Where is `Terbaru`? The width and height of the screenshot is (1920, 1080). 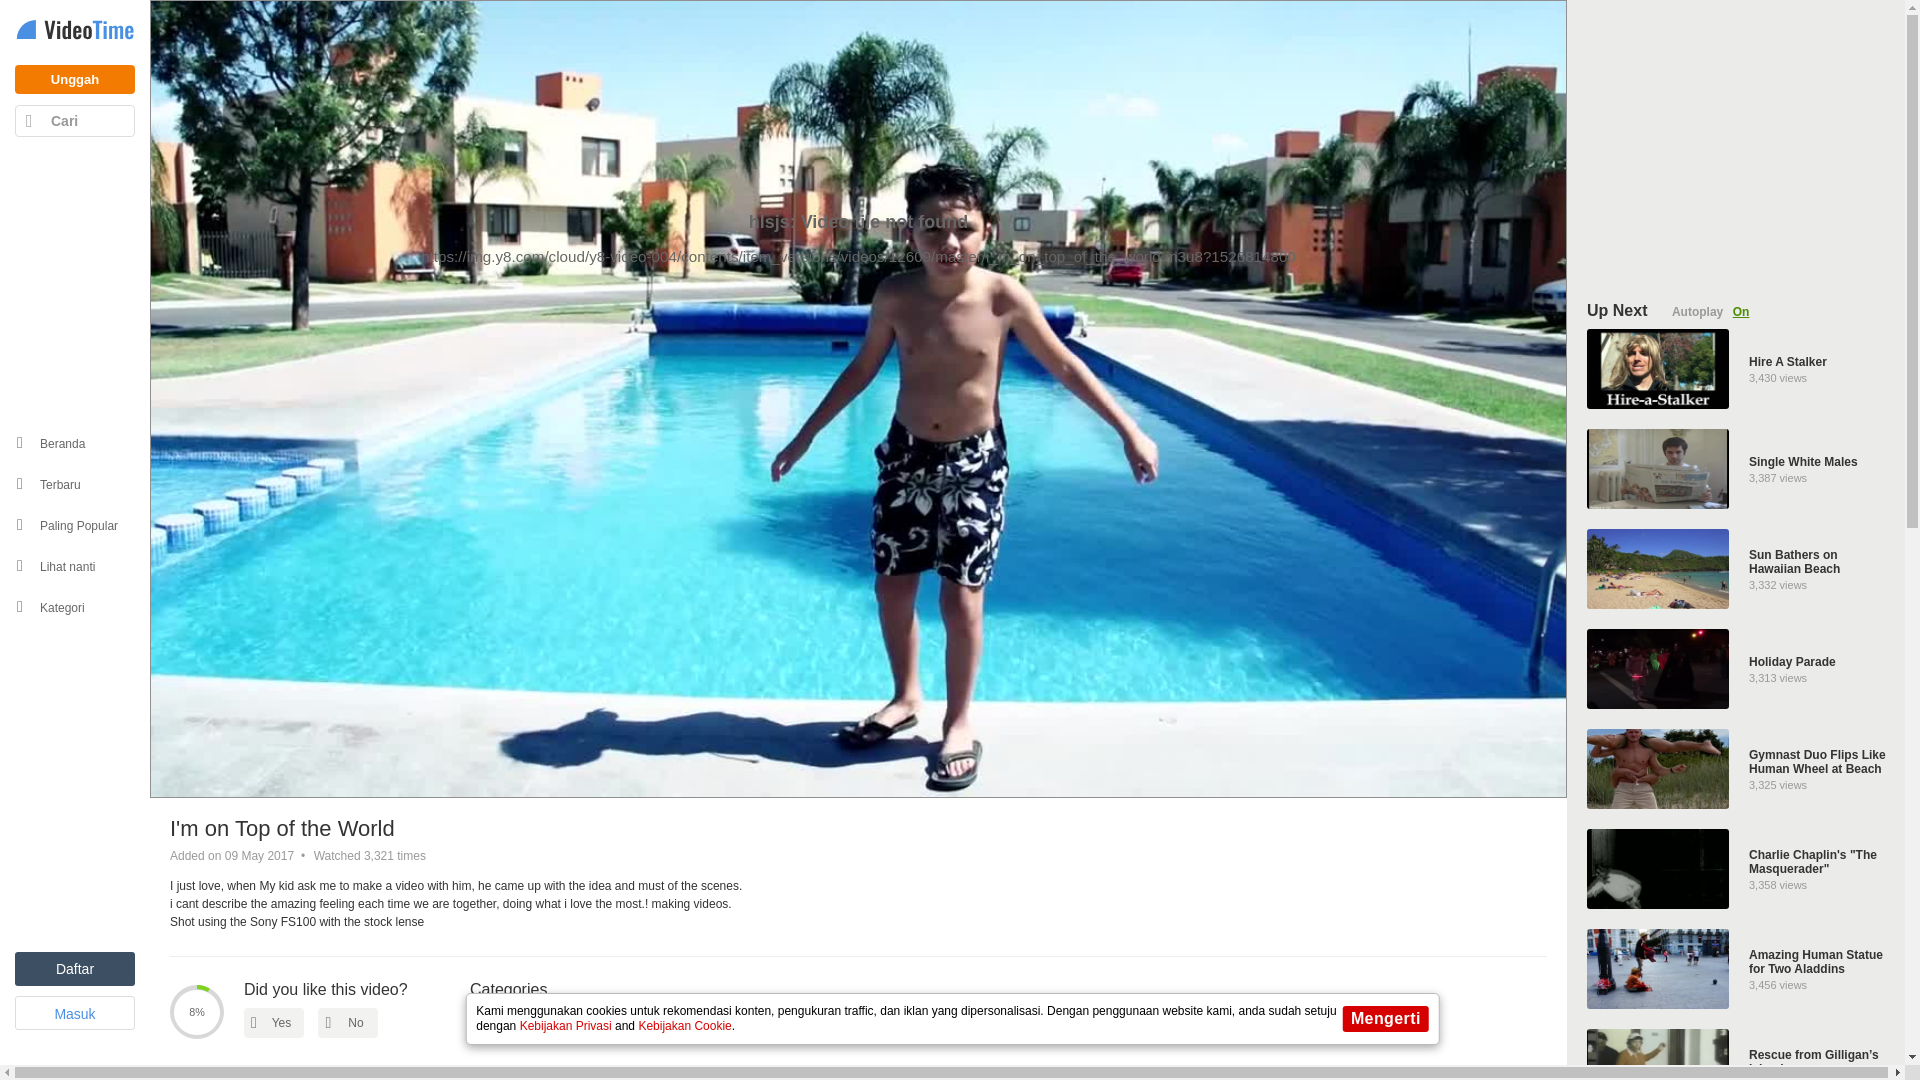 Terbaru is located at coordinates (74, 120).